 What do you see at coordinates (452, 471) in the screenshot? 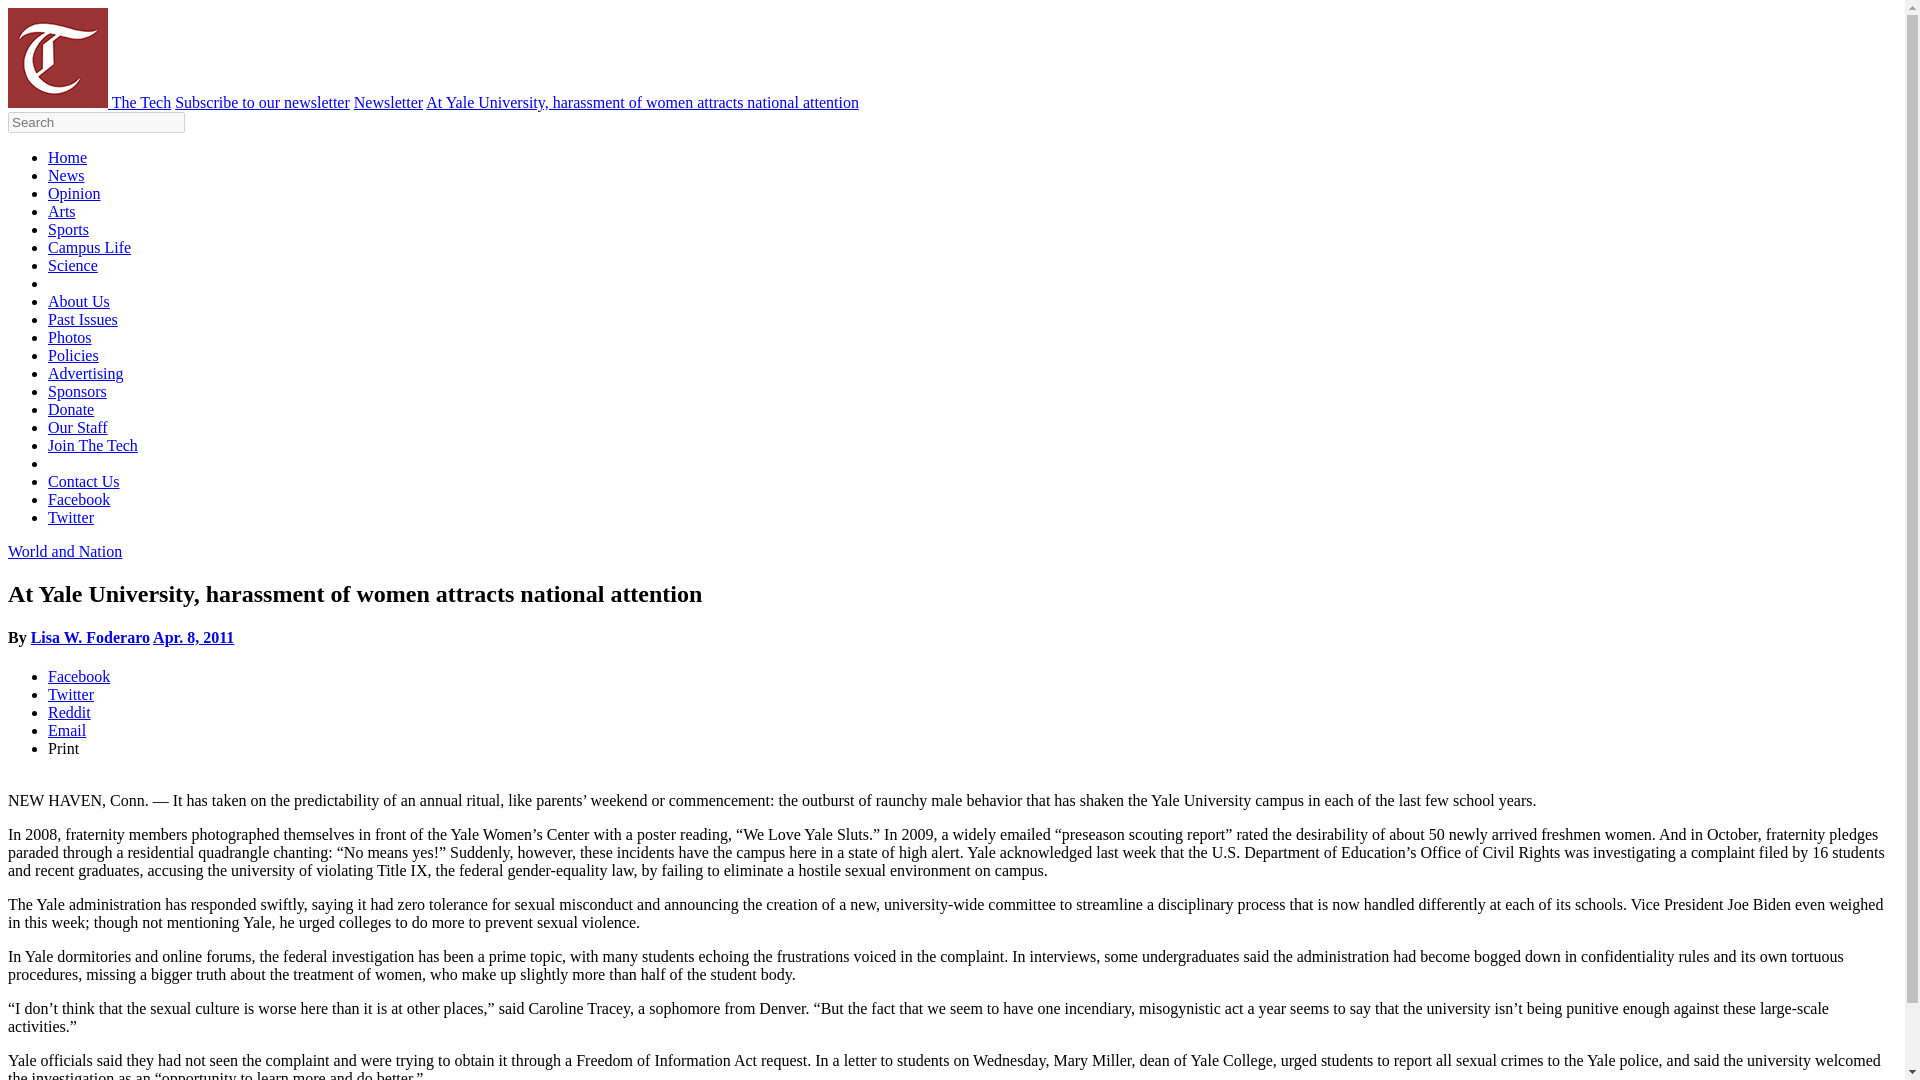
I see `Print` at bounding box center [452, 471].